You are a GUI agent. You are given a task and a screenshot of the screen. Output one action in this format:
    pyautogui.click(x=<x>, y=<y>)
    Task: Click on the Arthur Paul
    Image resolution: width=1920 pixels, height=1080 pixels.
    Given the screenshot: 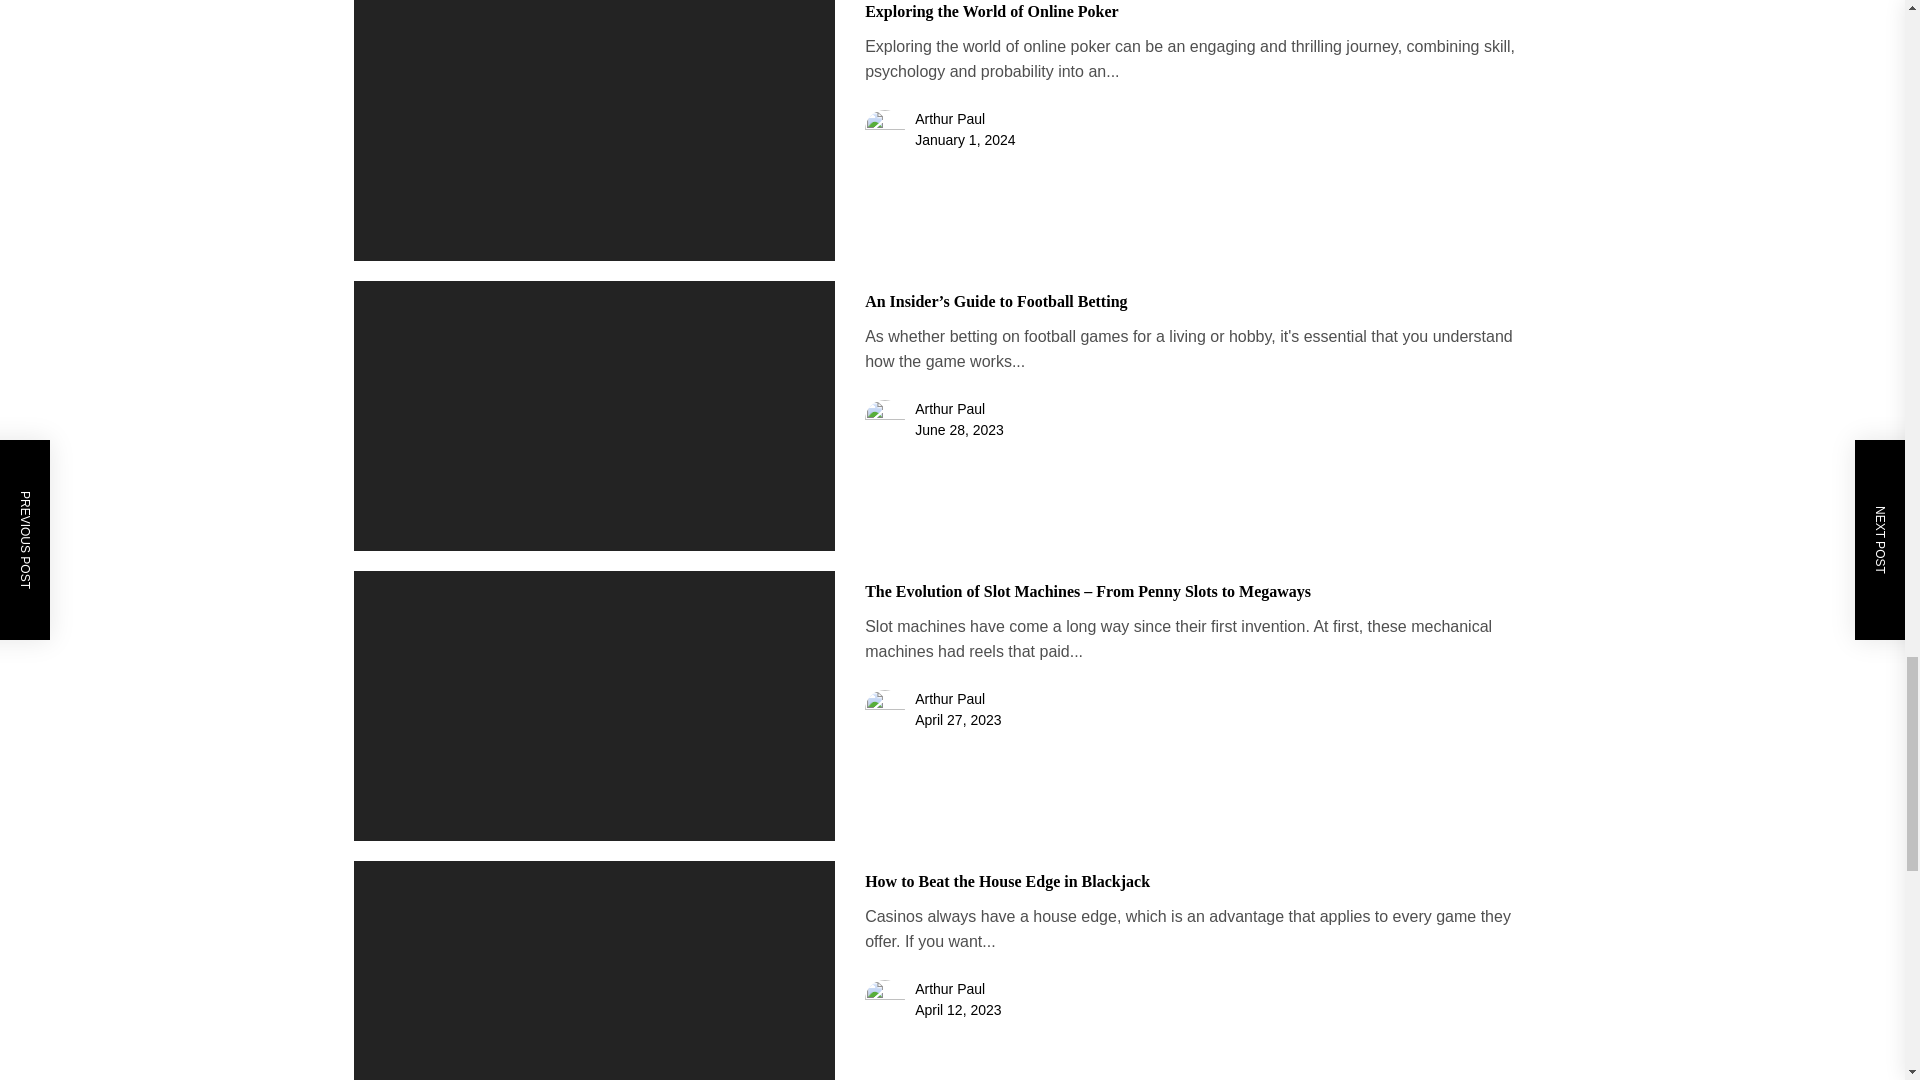 What is the action you would take?
    pyautogui.click(x=950, y=119)
    